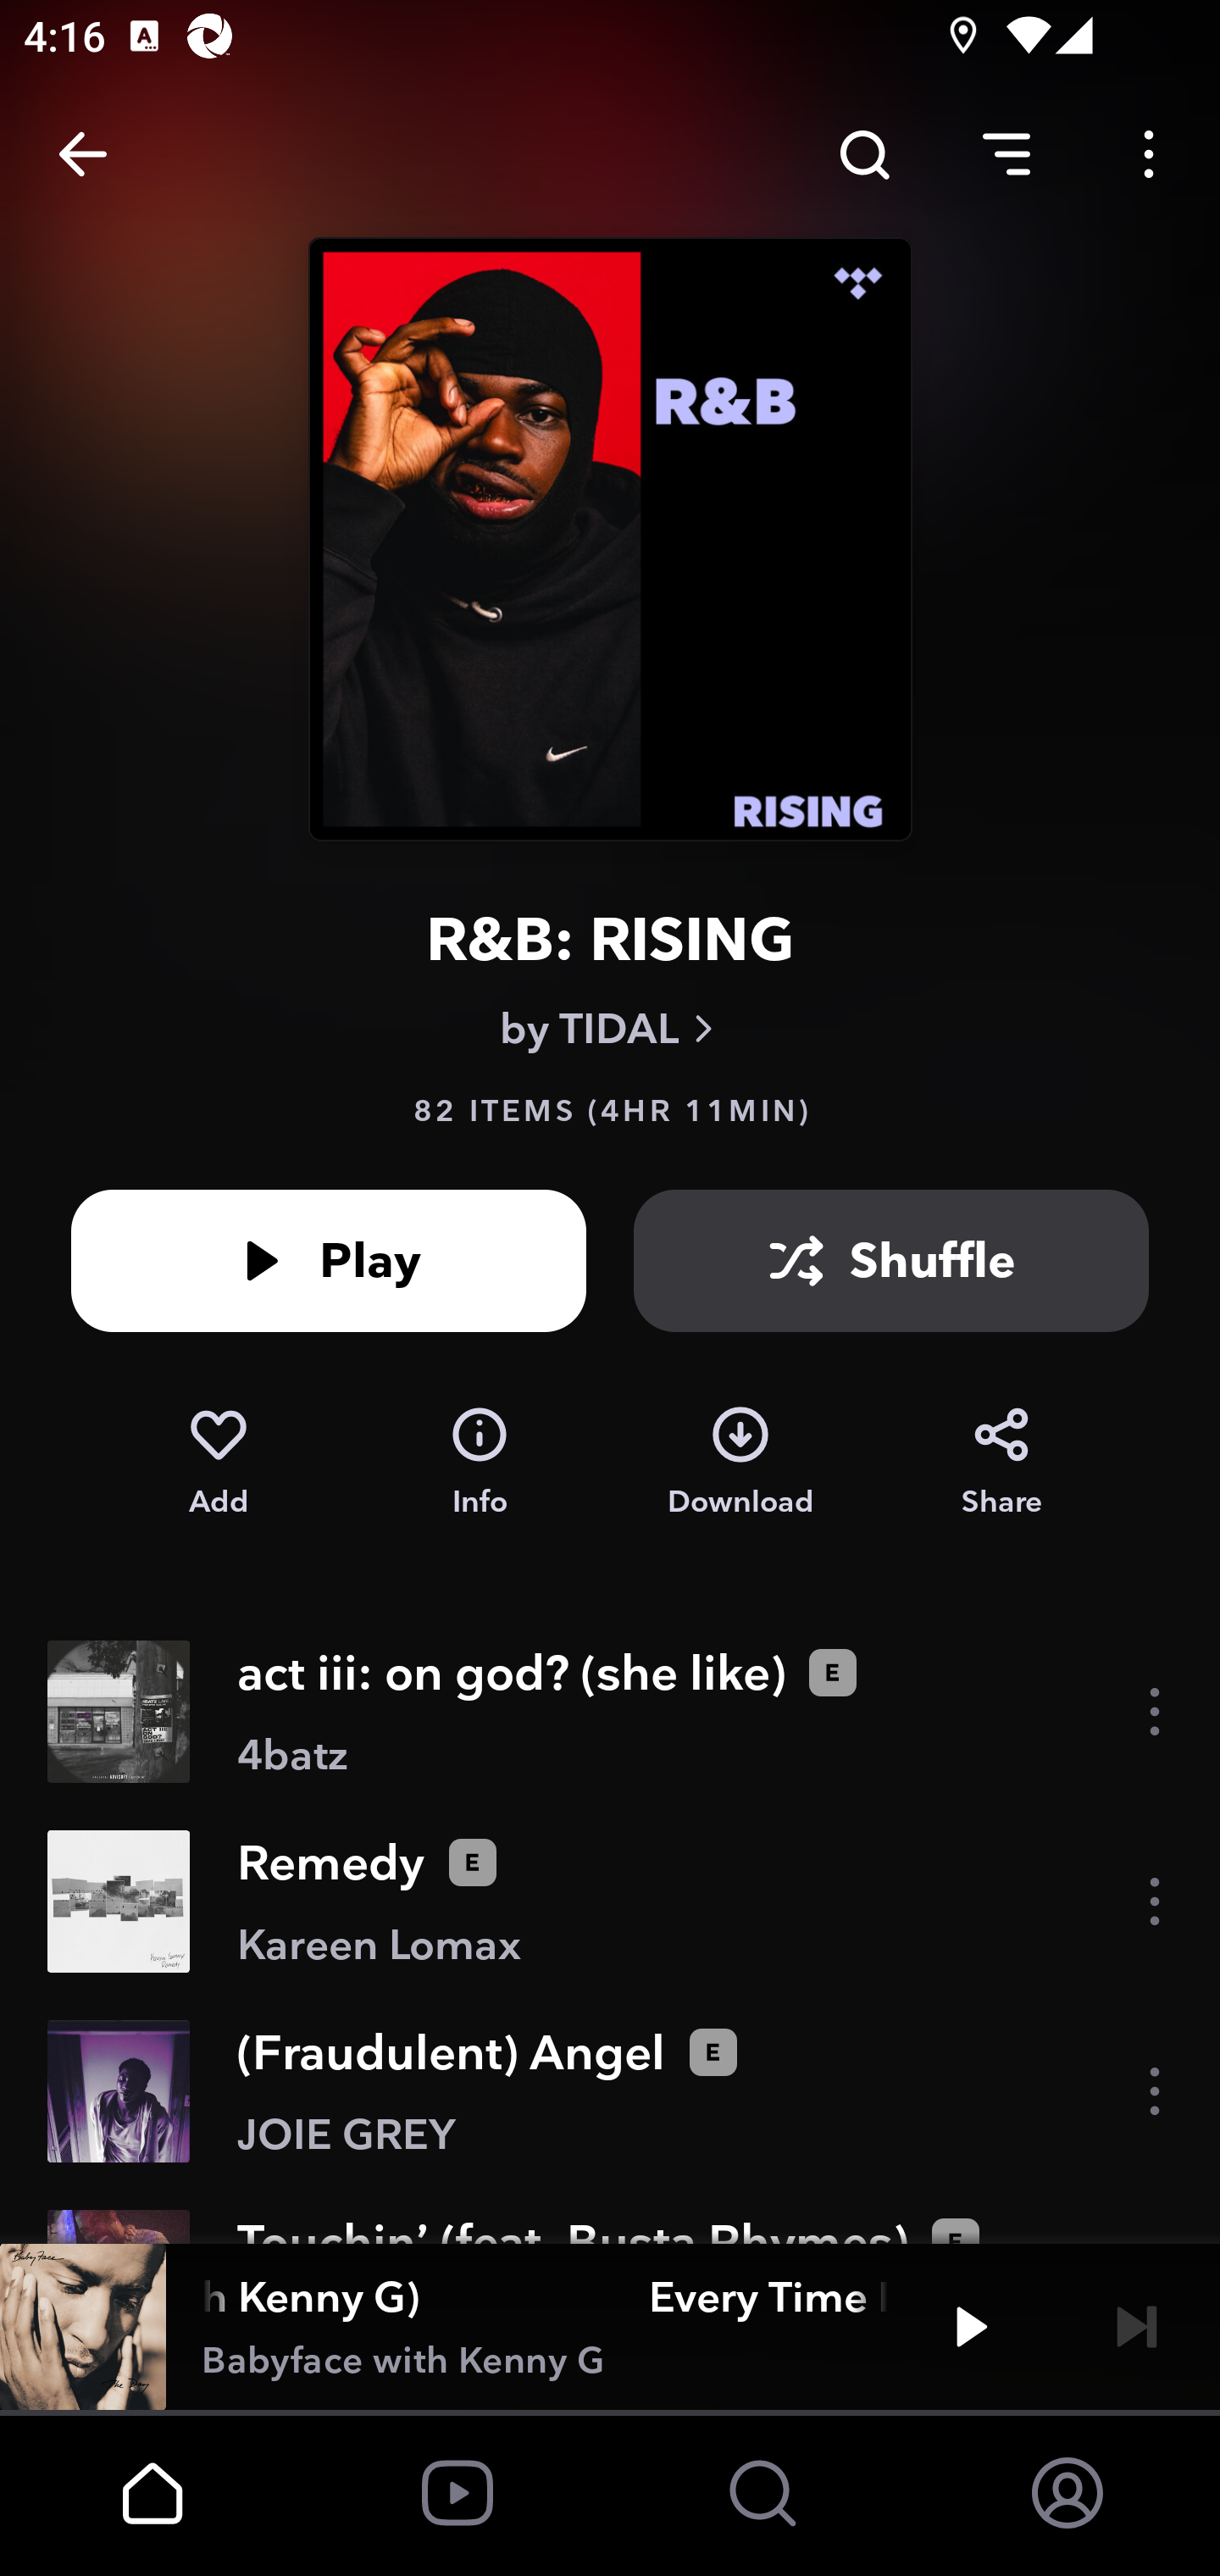 The width and height of the screenshot is (1220, 2576). Describe the element at coordinates (83, 154) in the screenshot. I see `Back` at that location.